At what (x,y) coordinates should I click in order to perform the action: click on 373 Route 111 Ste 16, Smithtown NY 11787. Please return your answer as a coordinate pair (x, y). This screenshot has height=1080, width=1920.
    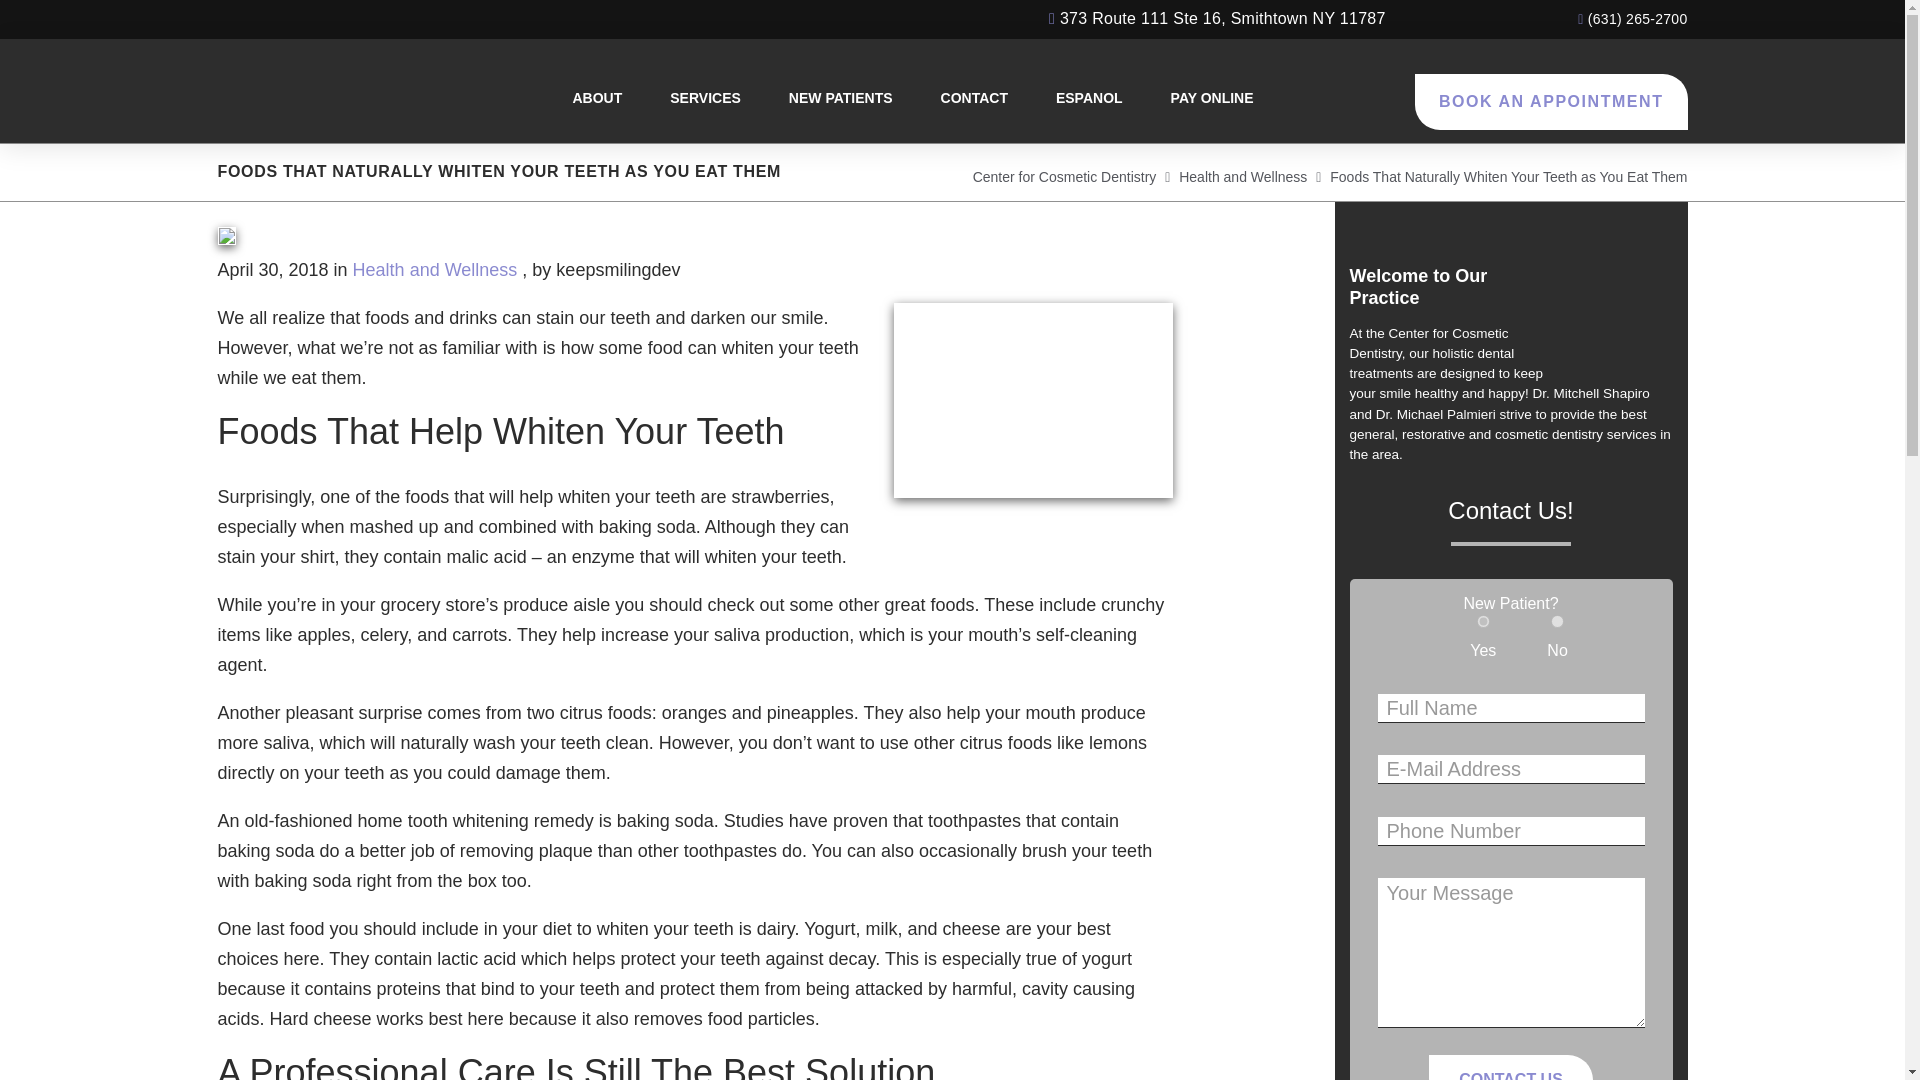
    Looking at the image, I should click on (1217, 18).